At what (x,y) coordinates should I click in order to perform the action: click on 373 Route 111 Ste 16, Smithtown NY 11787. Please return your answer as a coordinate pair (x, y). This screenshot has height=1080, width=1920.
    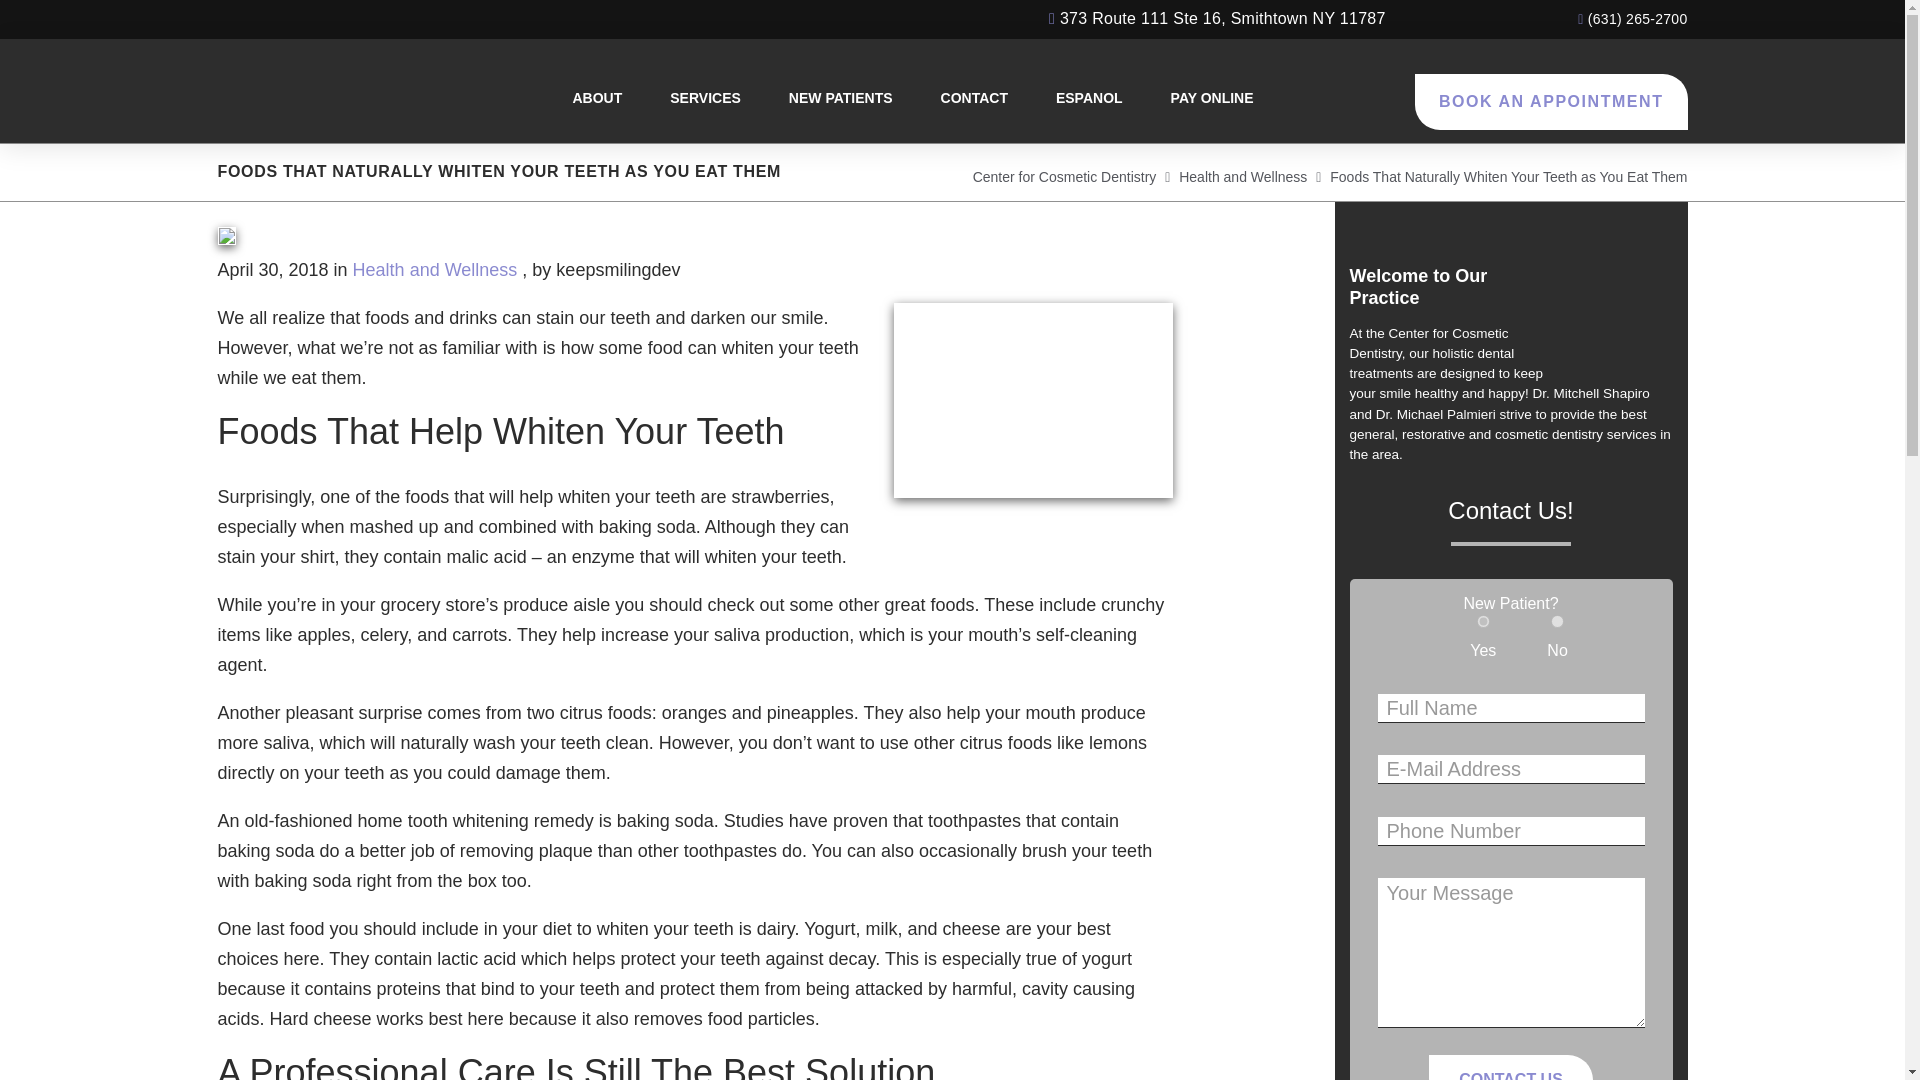
    Looking at the image, I should click on (1217, 18).